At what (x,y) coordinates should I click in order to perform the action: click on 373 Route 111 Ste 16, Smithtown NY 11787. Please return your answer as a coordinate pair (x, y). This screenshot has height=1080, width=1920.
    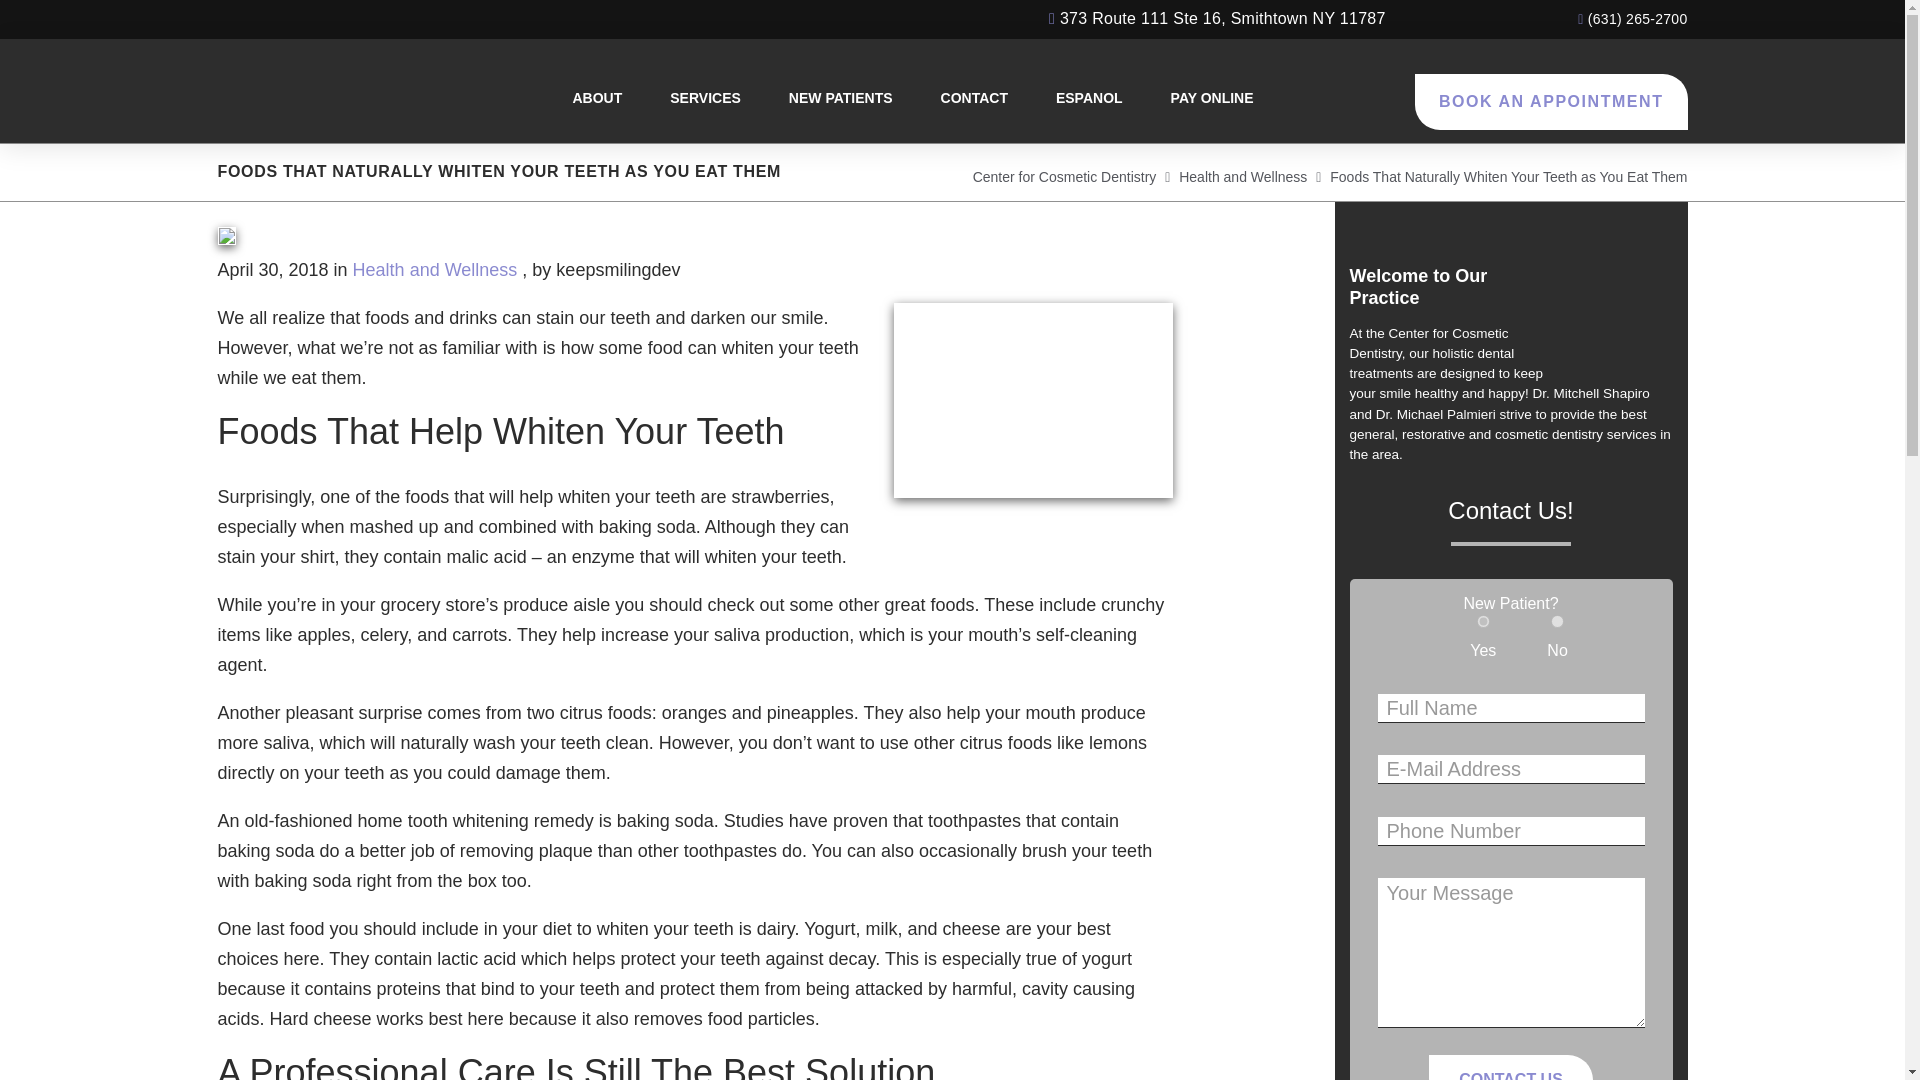
    Looking at the image, I should click on (1217, 18).